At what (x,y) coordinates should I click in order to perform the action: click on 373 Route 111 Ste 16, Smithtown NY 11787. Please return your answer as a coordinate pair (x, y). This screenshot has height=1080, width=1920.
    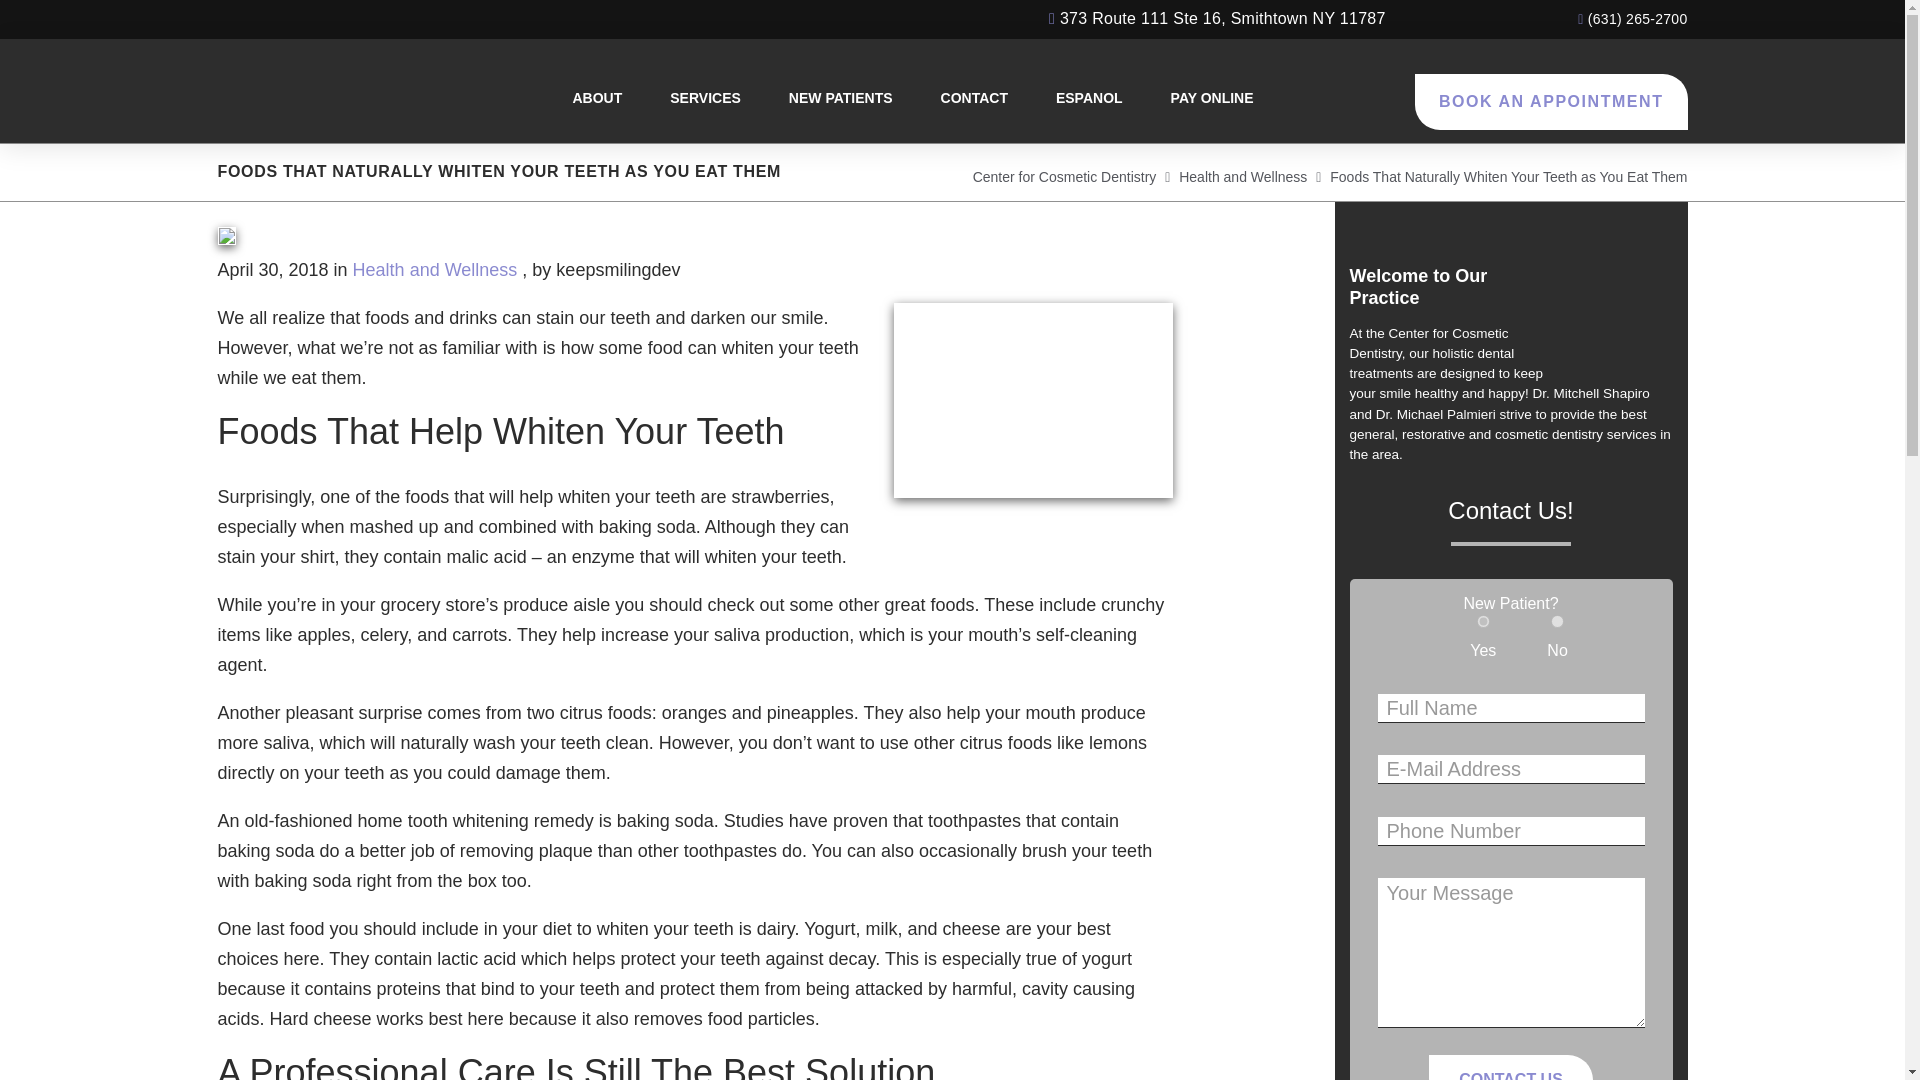
    Looking at the image, I should click on (1217, 18).